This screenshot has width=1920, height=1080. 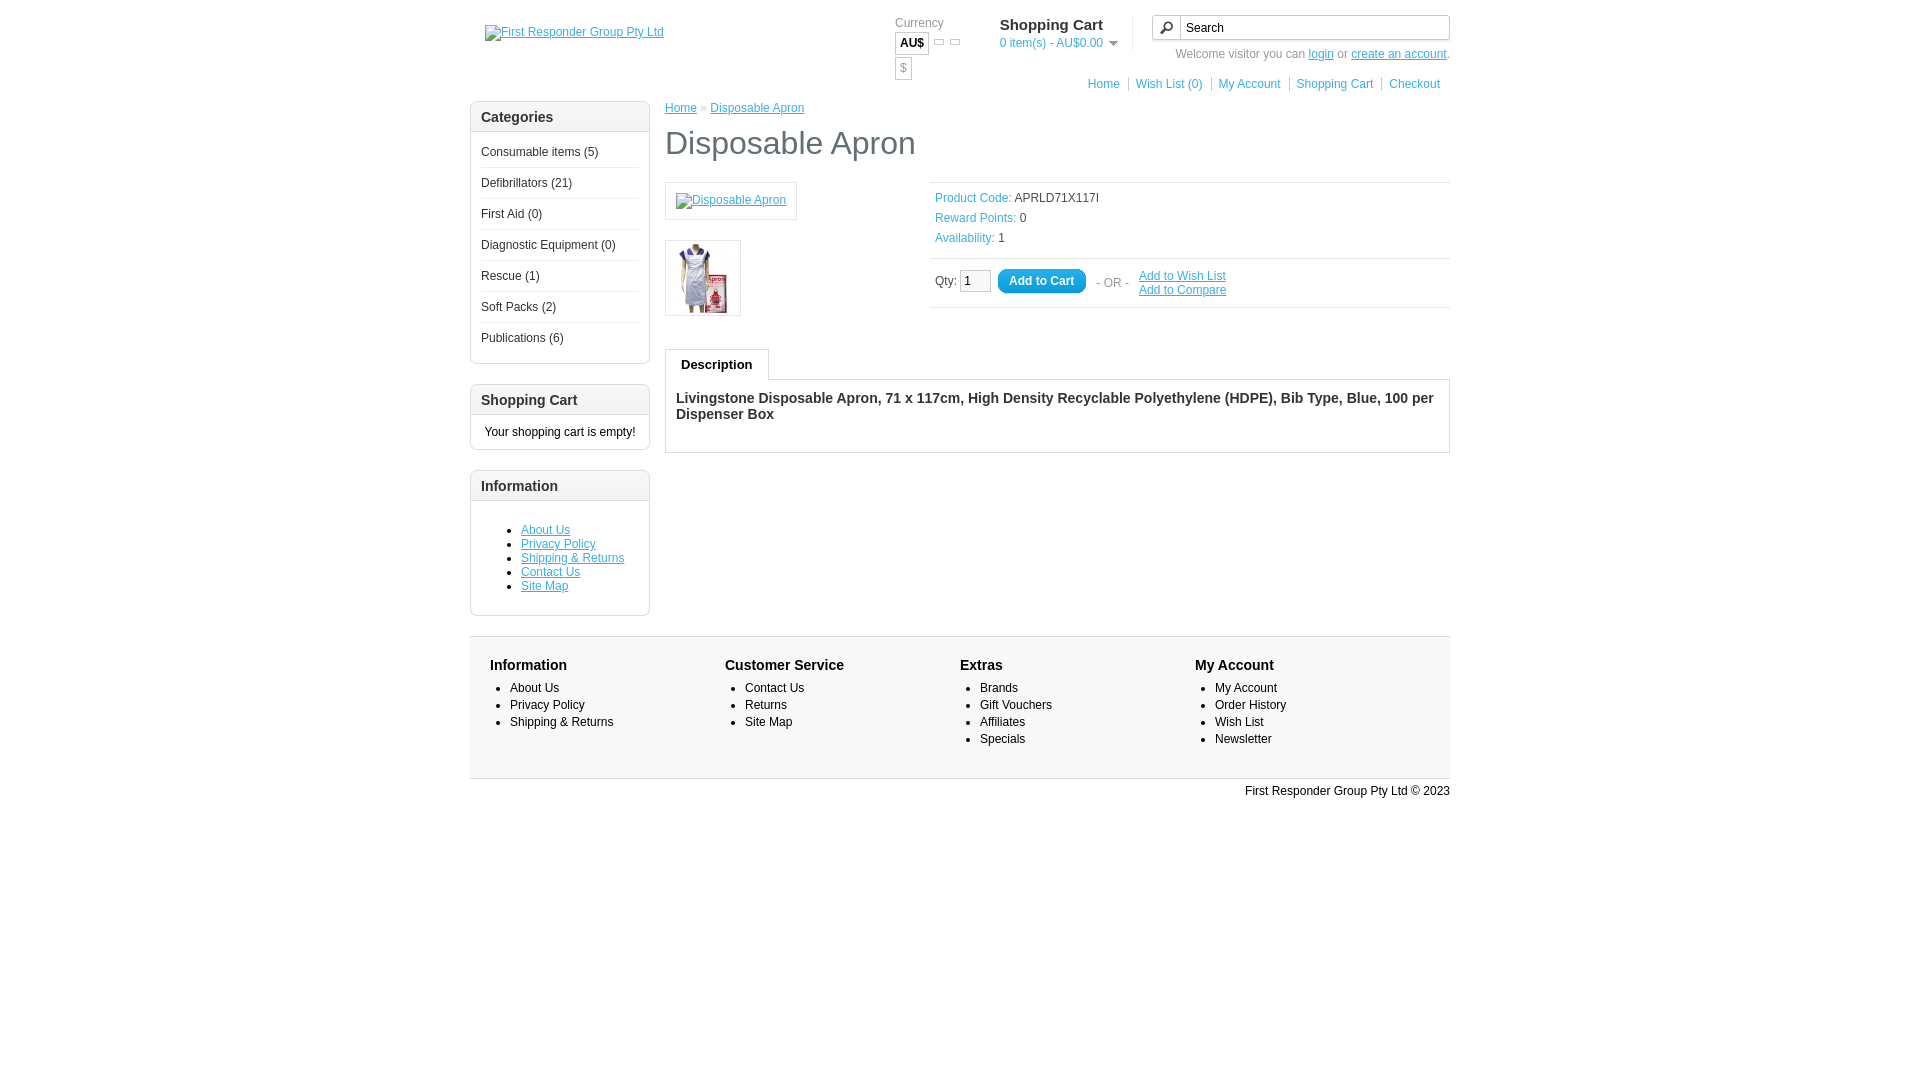 What do you see at coordinates (757, 108) in the screenshot?
I see `Disposable Apron` at bounding box center [757, 108].